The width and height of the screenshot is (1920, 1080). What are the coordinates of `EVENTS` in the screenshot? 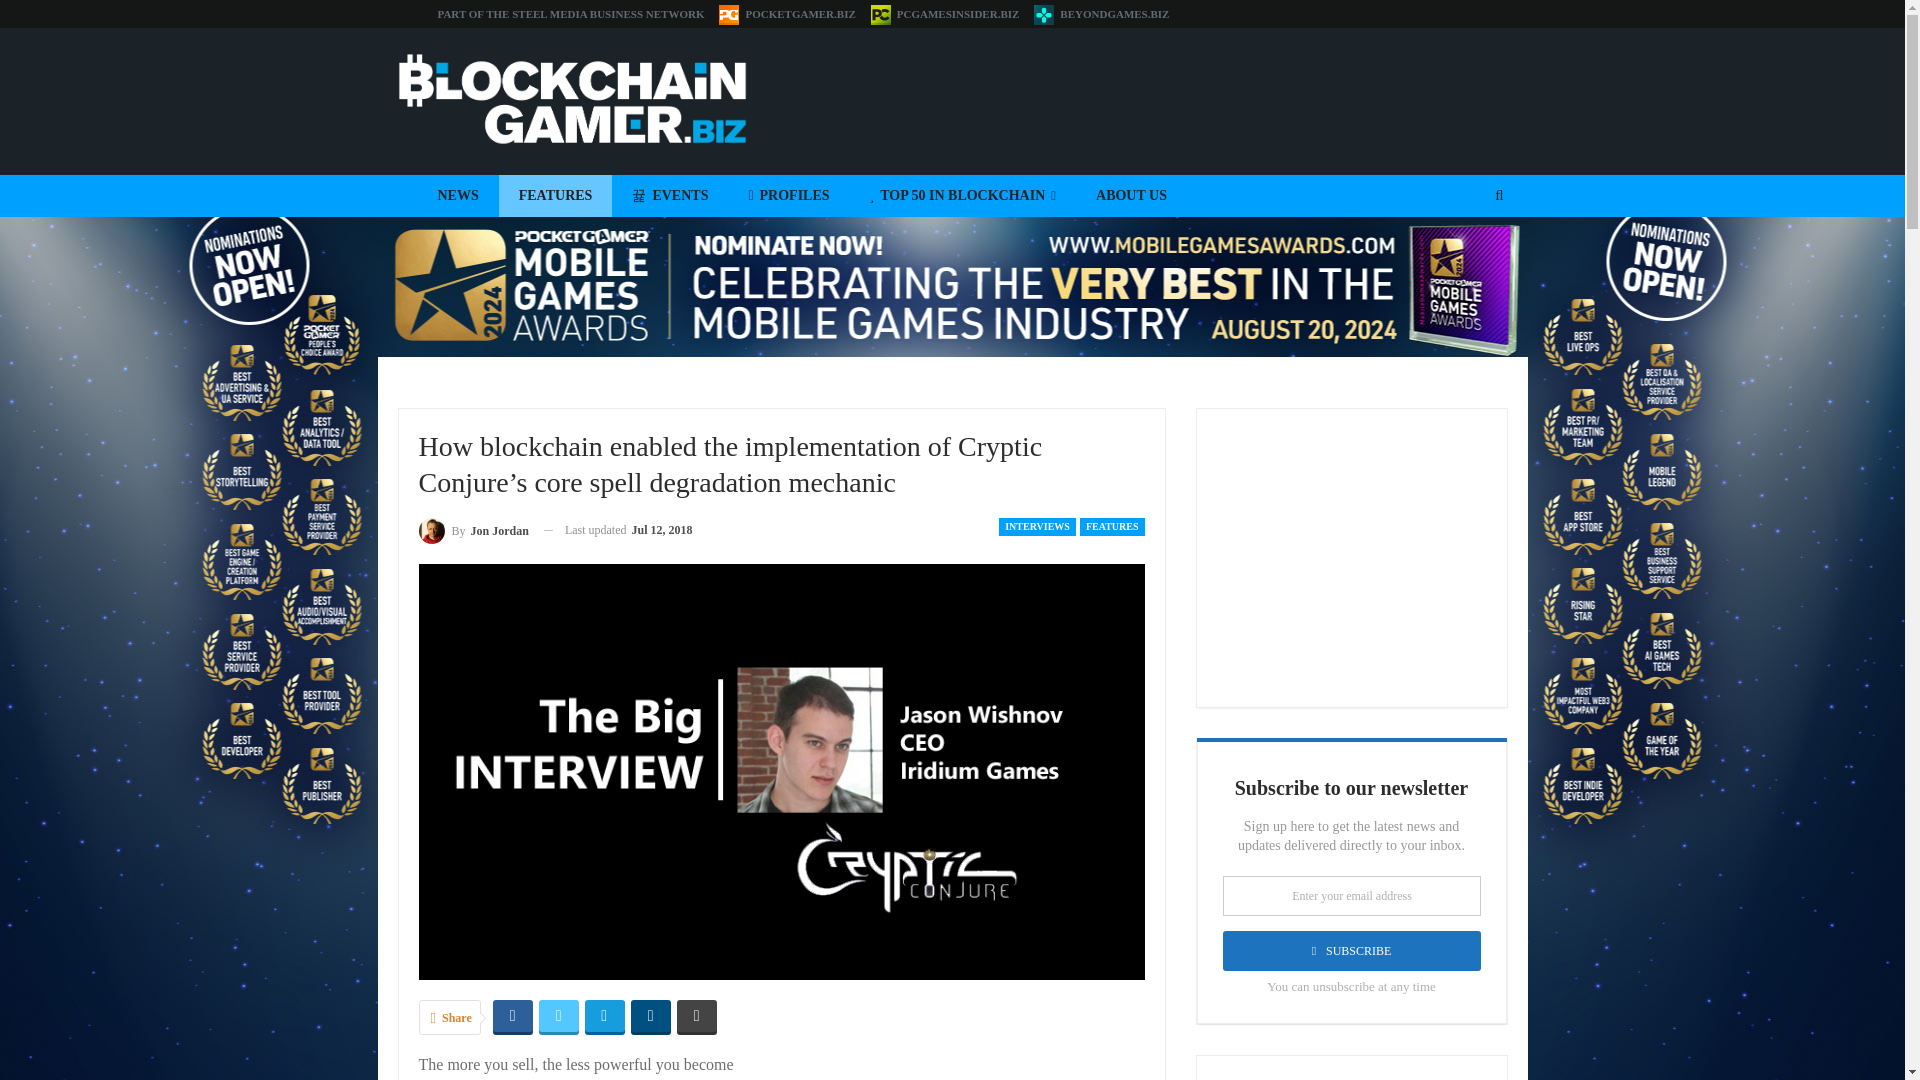 It's located at (670, 196).